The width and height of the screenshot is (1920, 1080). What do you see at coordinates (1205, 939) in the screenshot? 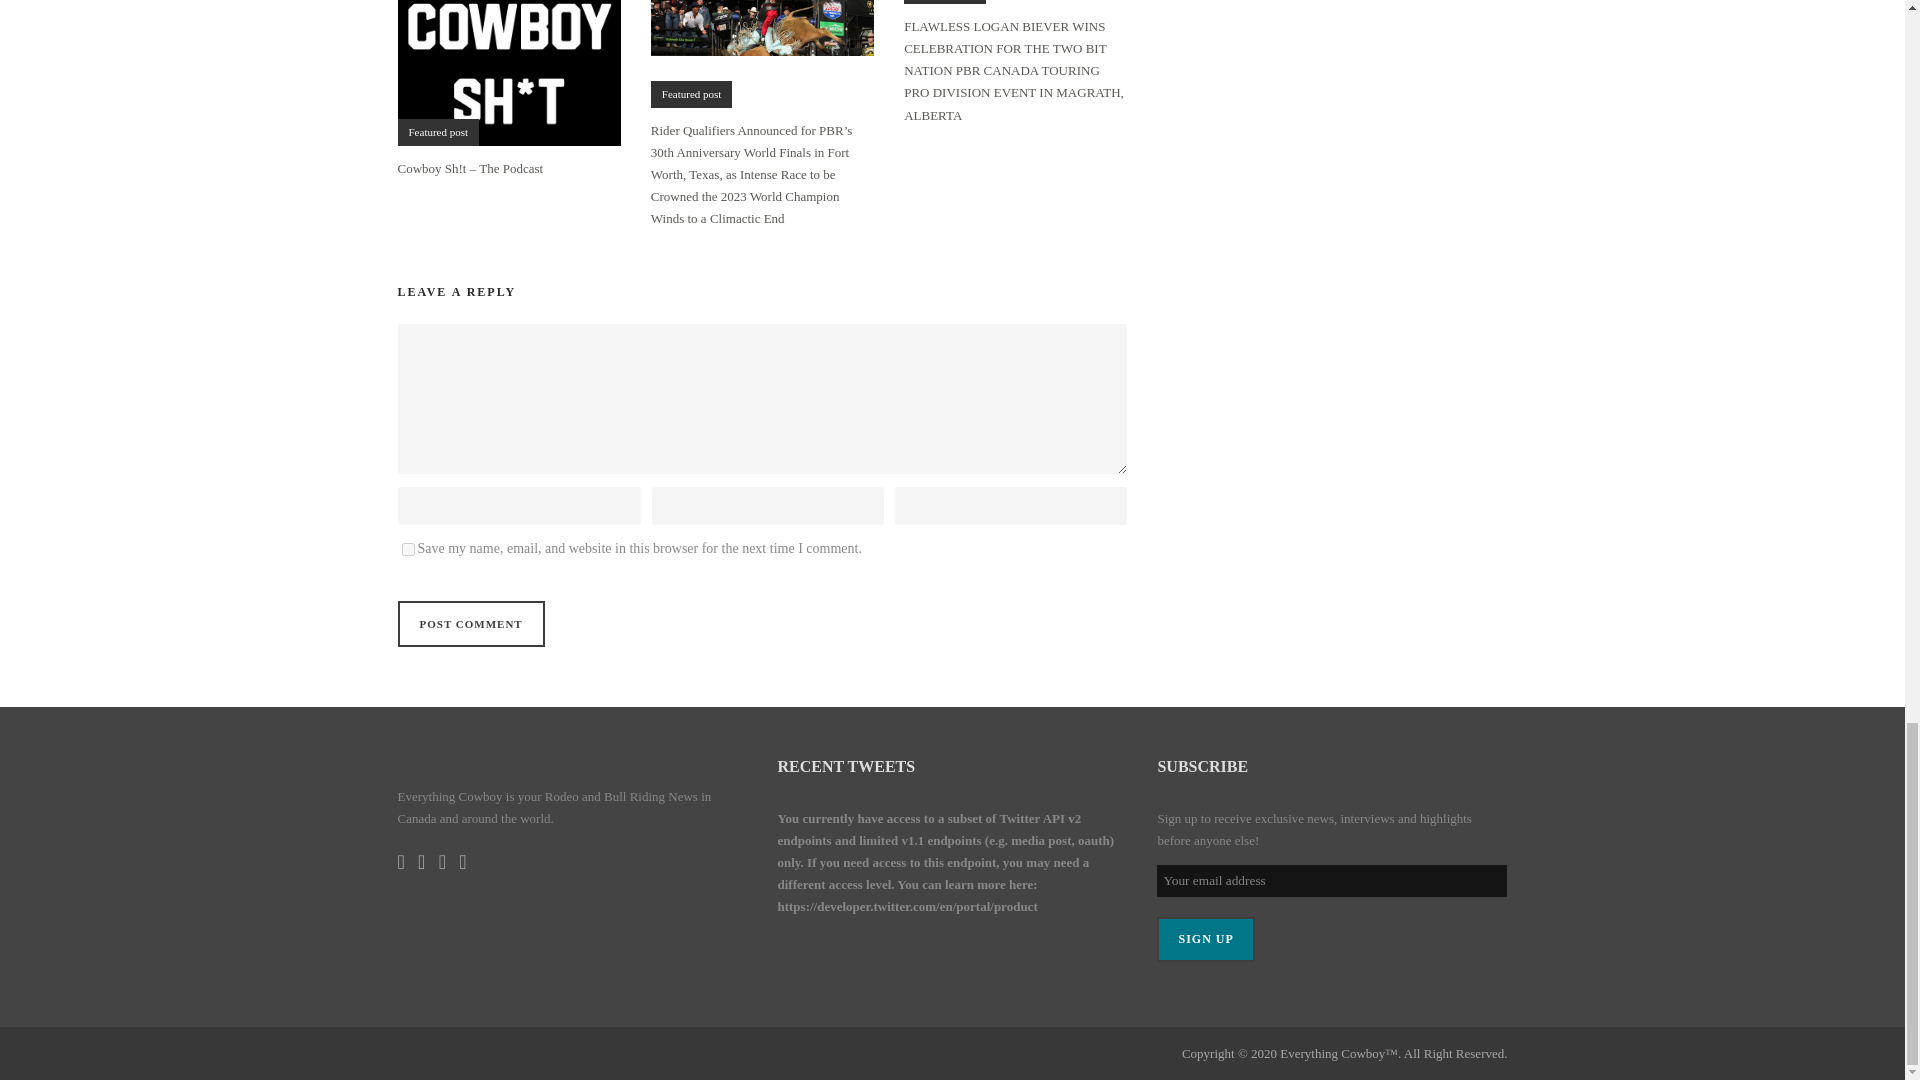
I see `Sign up` at bounding box center [1205, 939].